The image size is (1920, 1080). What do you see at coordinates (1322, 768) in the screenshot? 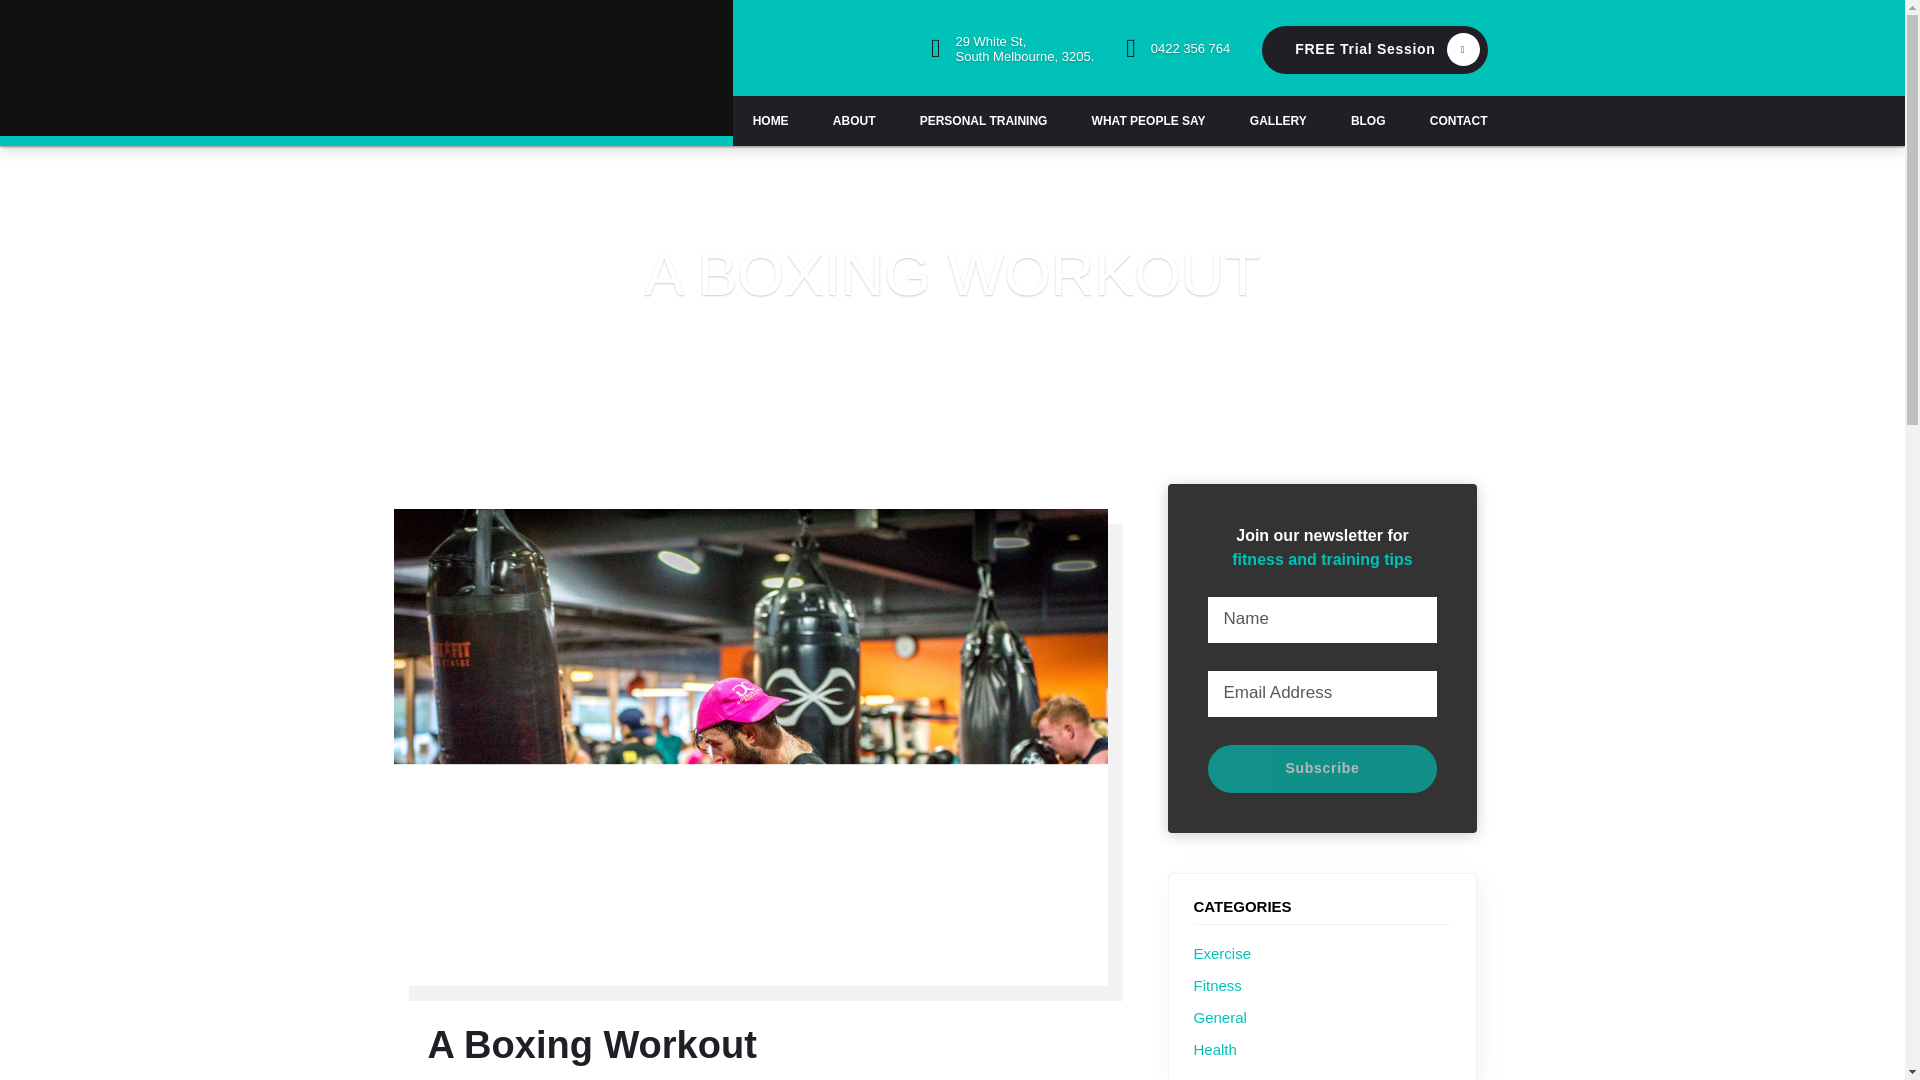
I see `Subscribe` at bounding box center [1322, 768].